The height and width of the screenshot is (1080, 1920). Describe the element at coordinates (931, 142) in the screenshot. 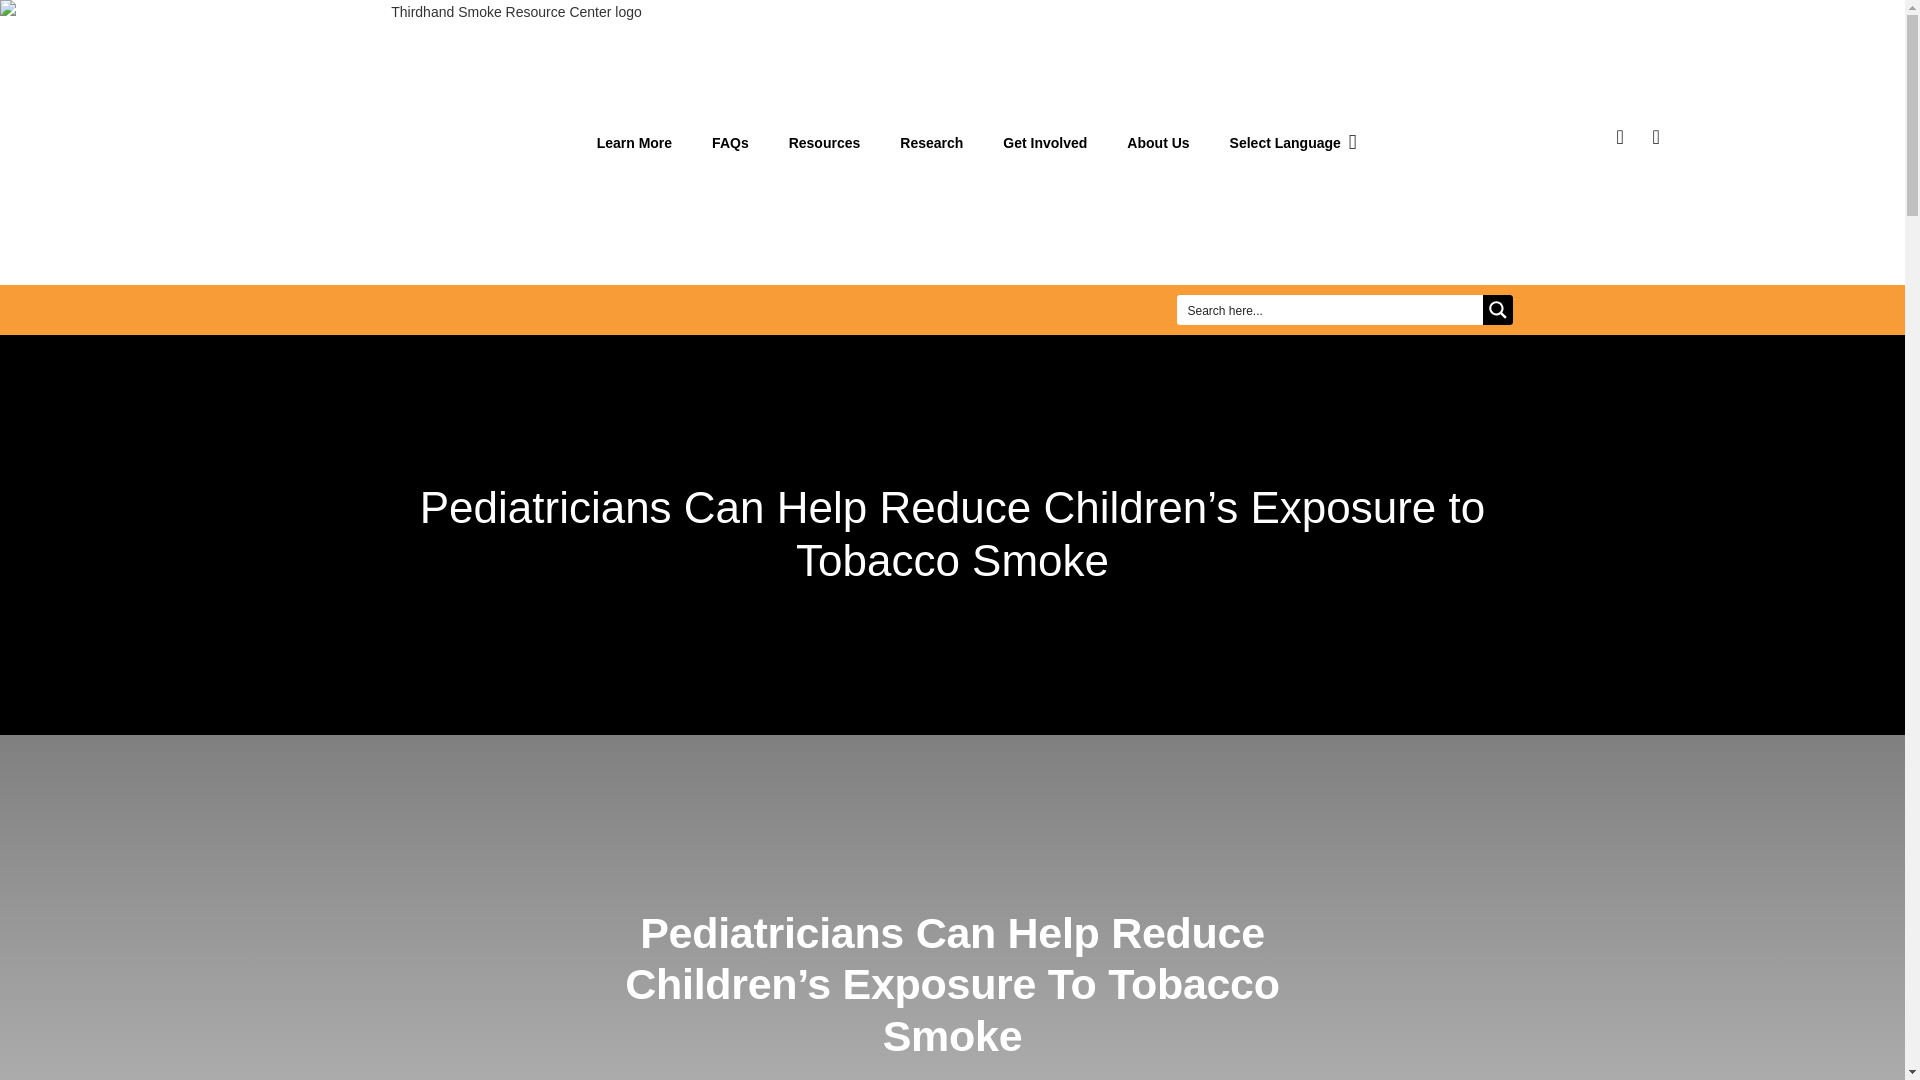

I see `Research` at that location.